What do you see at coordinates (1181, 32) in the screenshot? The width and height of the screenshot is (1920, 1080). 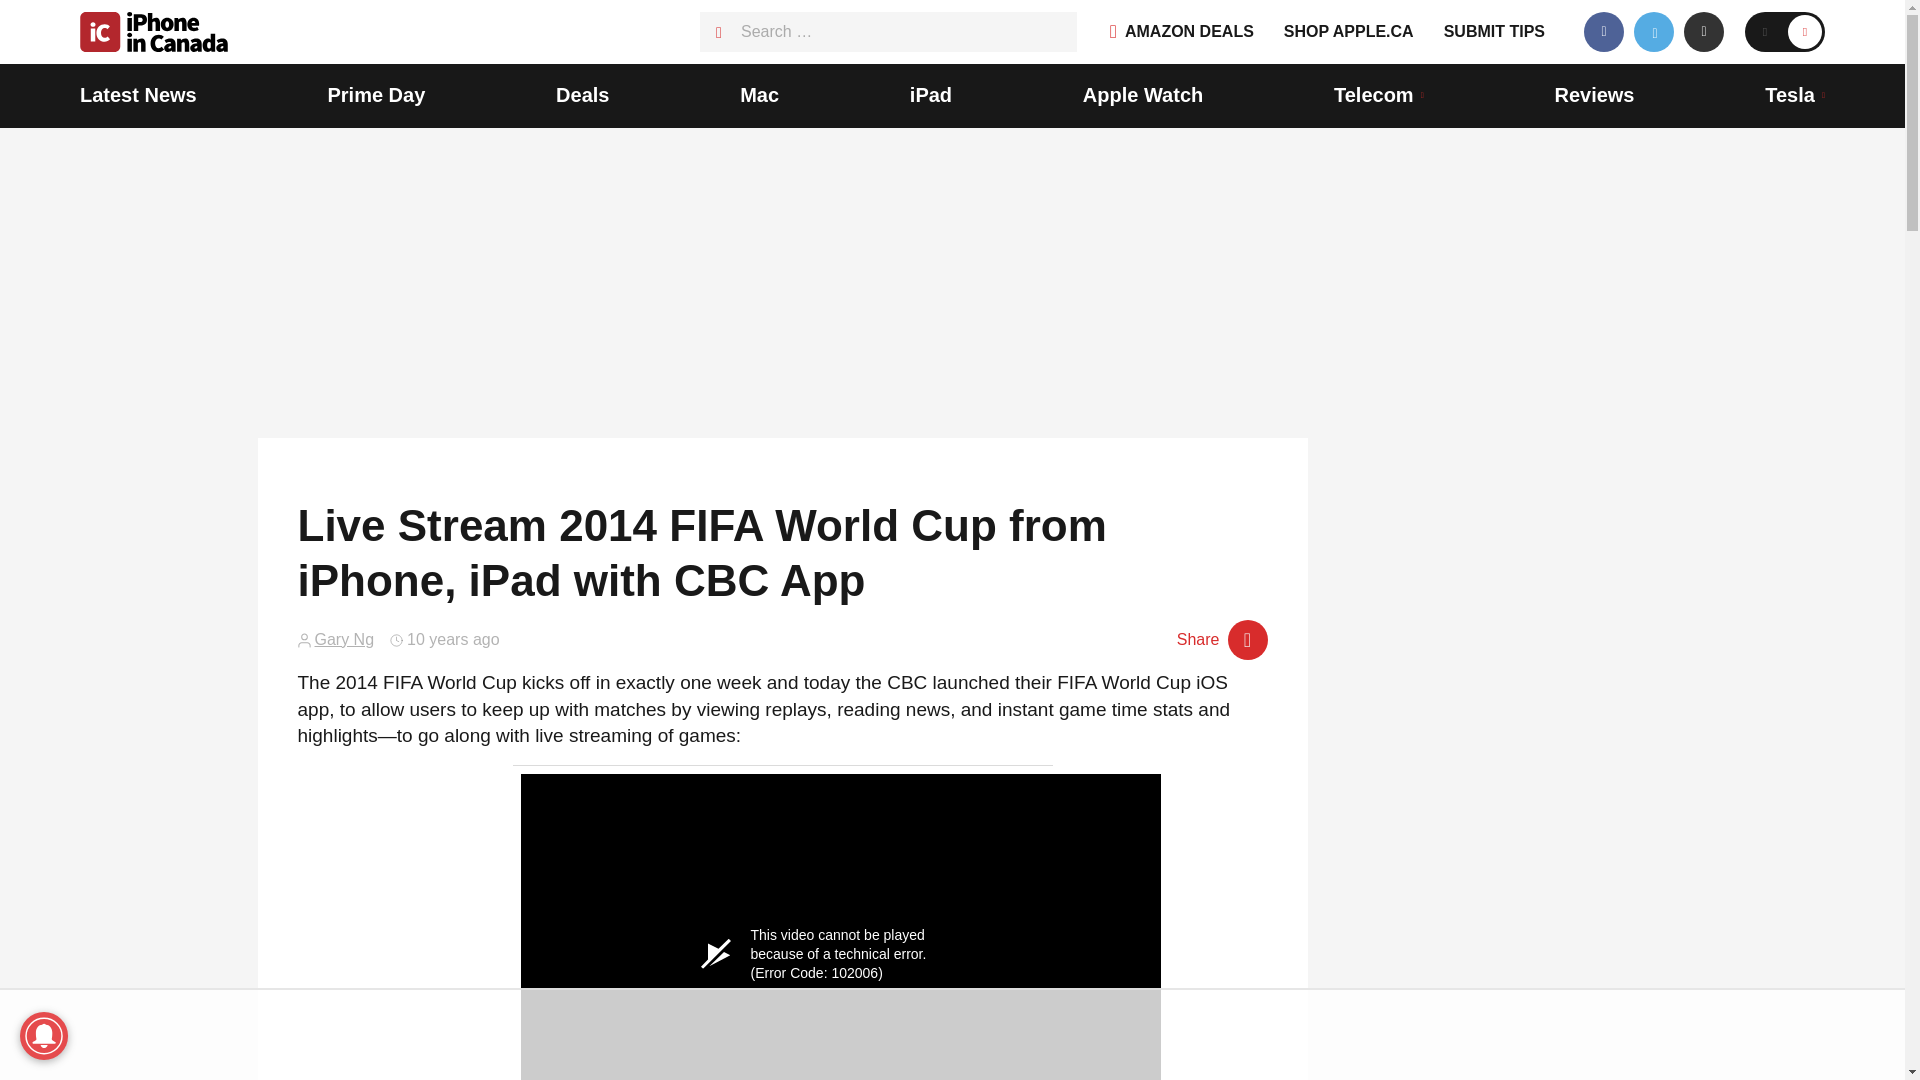 I see `AMAZON DEALS` at bounding box center [1181, 32].